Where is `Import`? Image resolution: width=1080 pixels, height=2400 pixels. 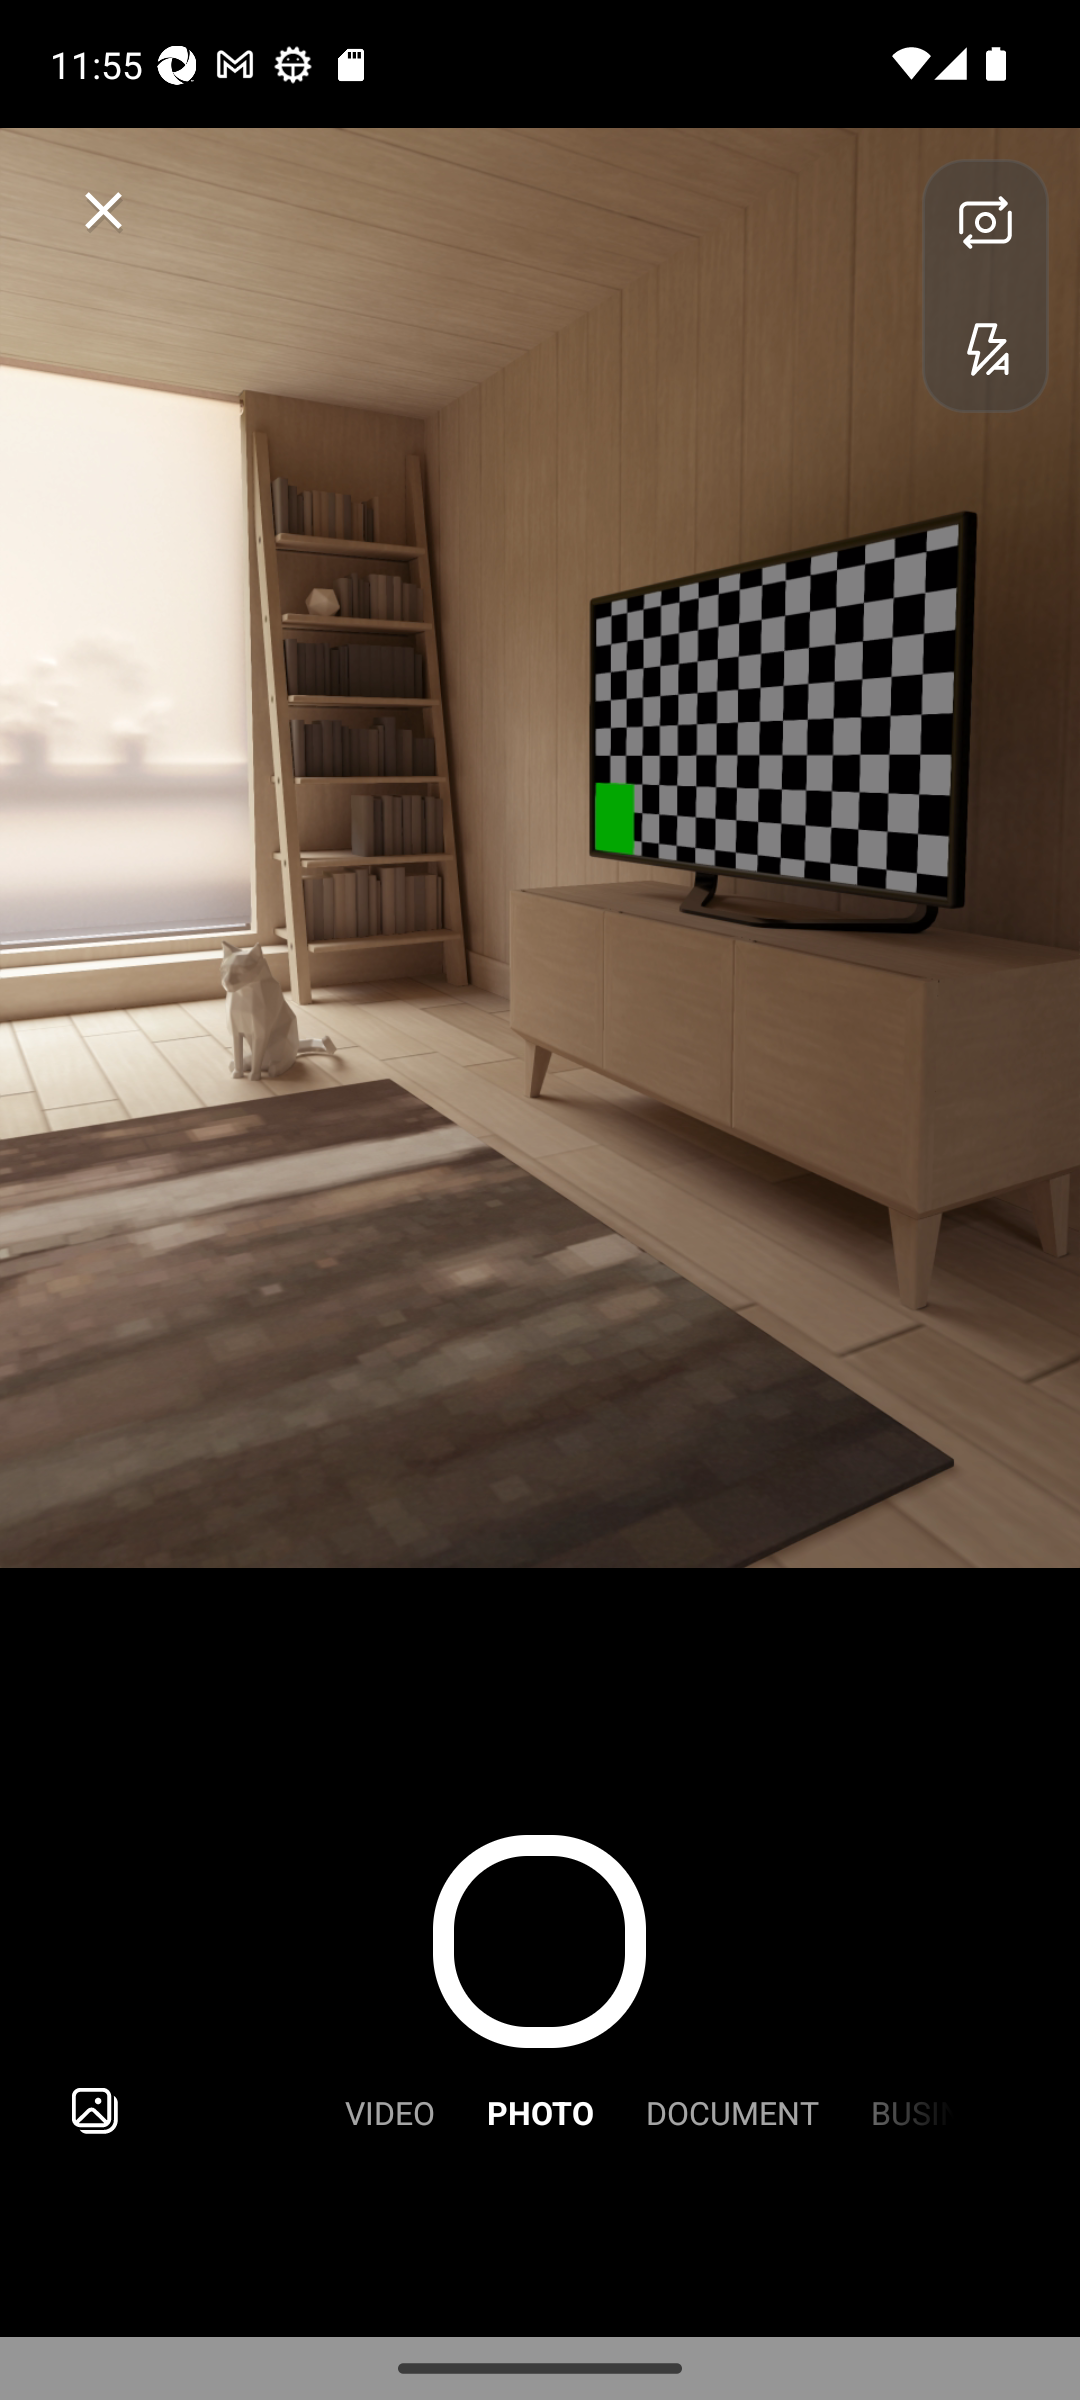
Import is located at coordinates (94, 2110).